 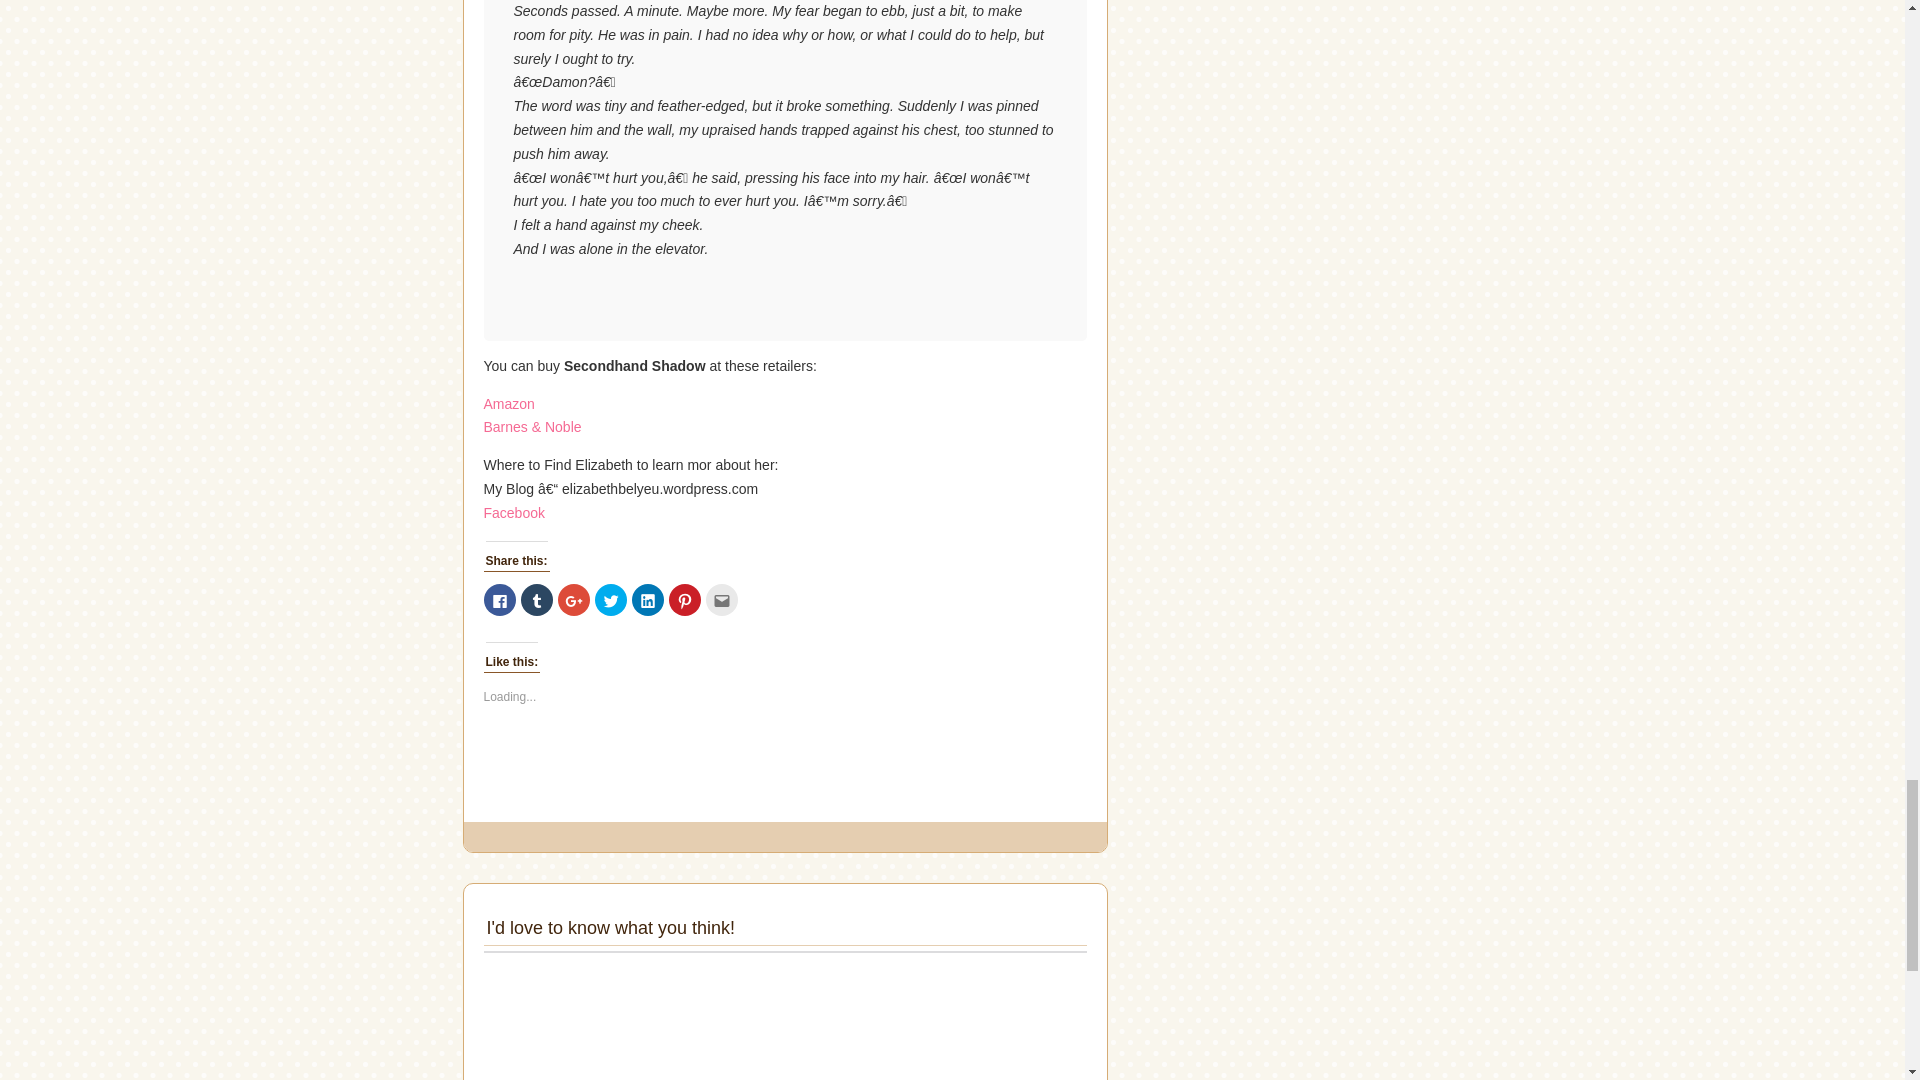 What do you see at coordinates (684, 600) in the screenshot?
I see `Click to share on Pinterest` at bounding box center [684, 600].